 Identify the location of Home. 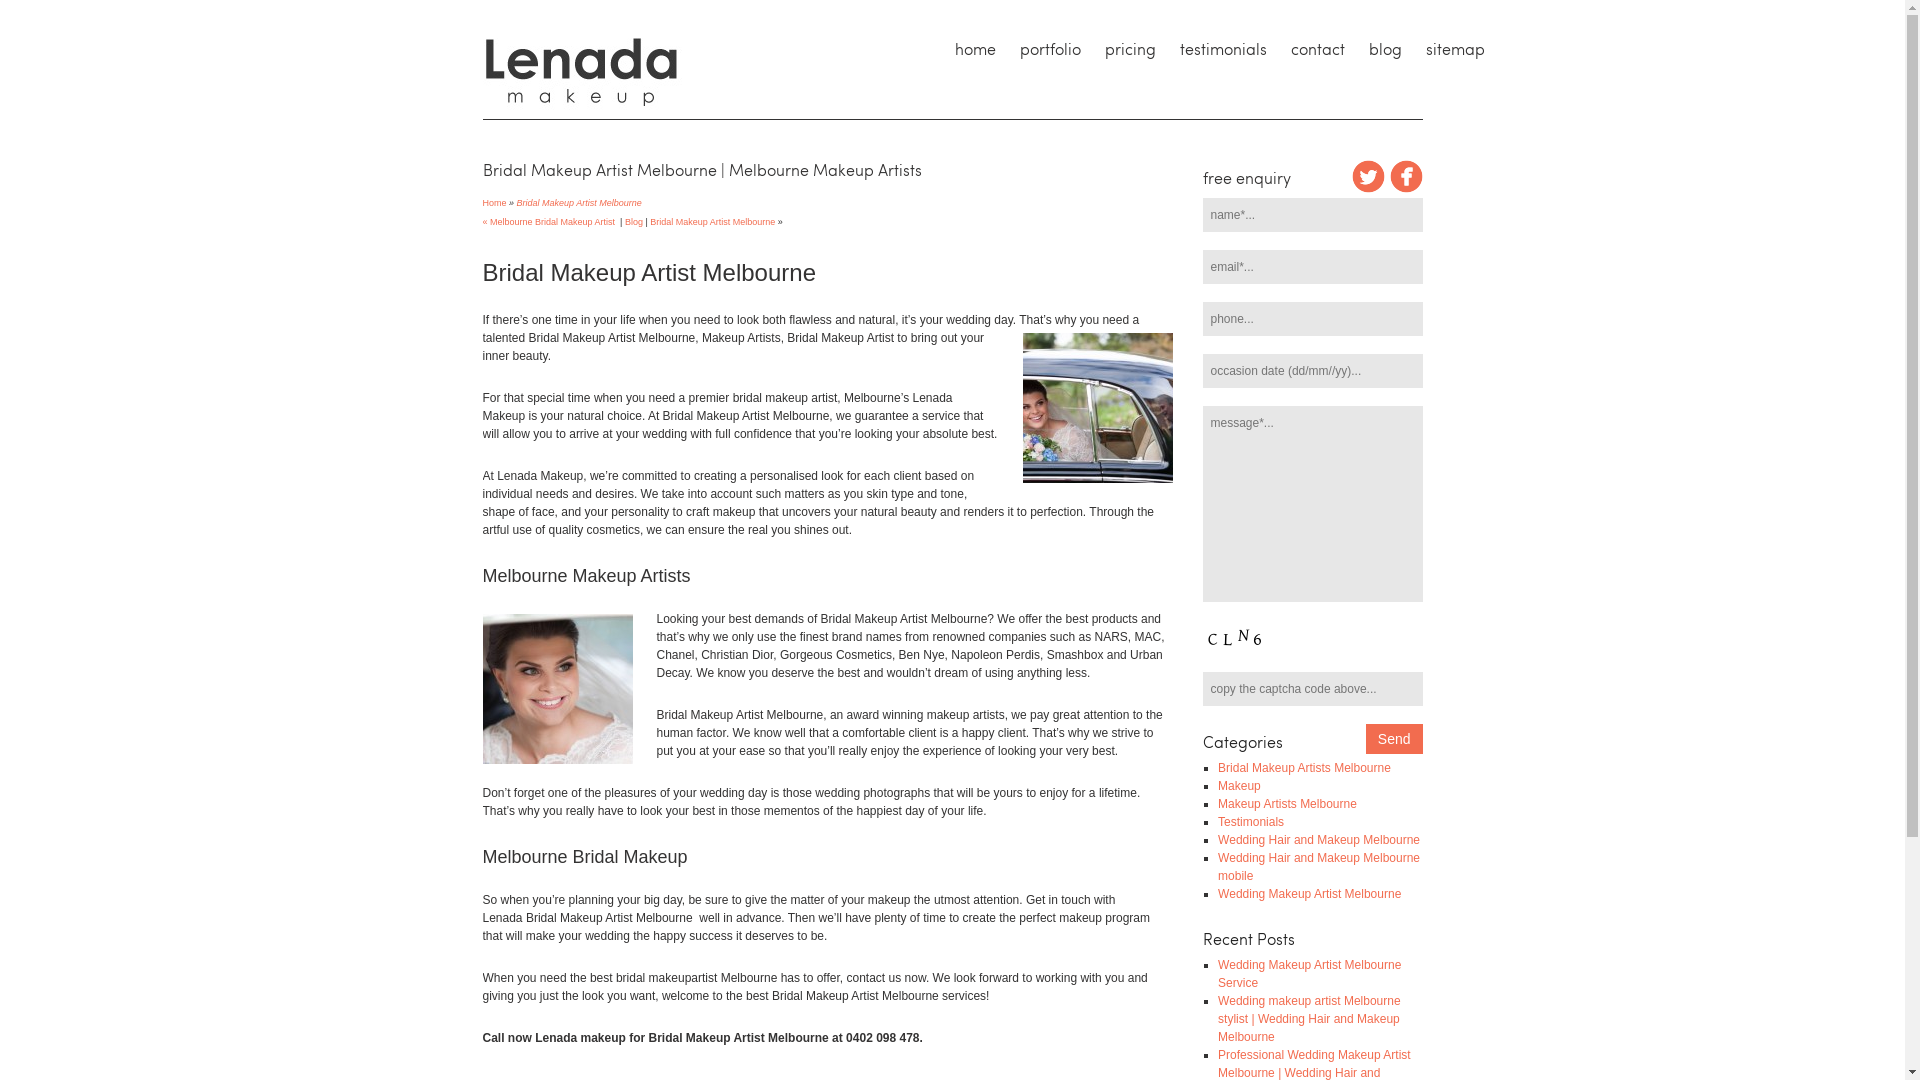
(494, 202).